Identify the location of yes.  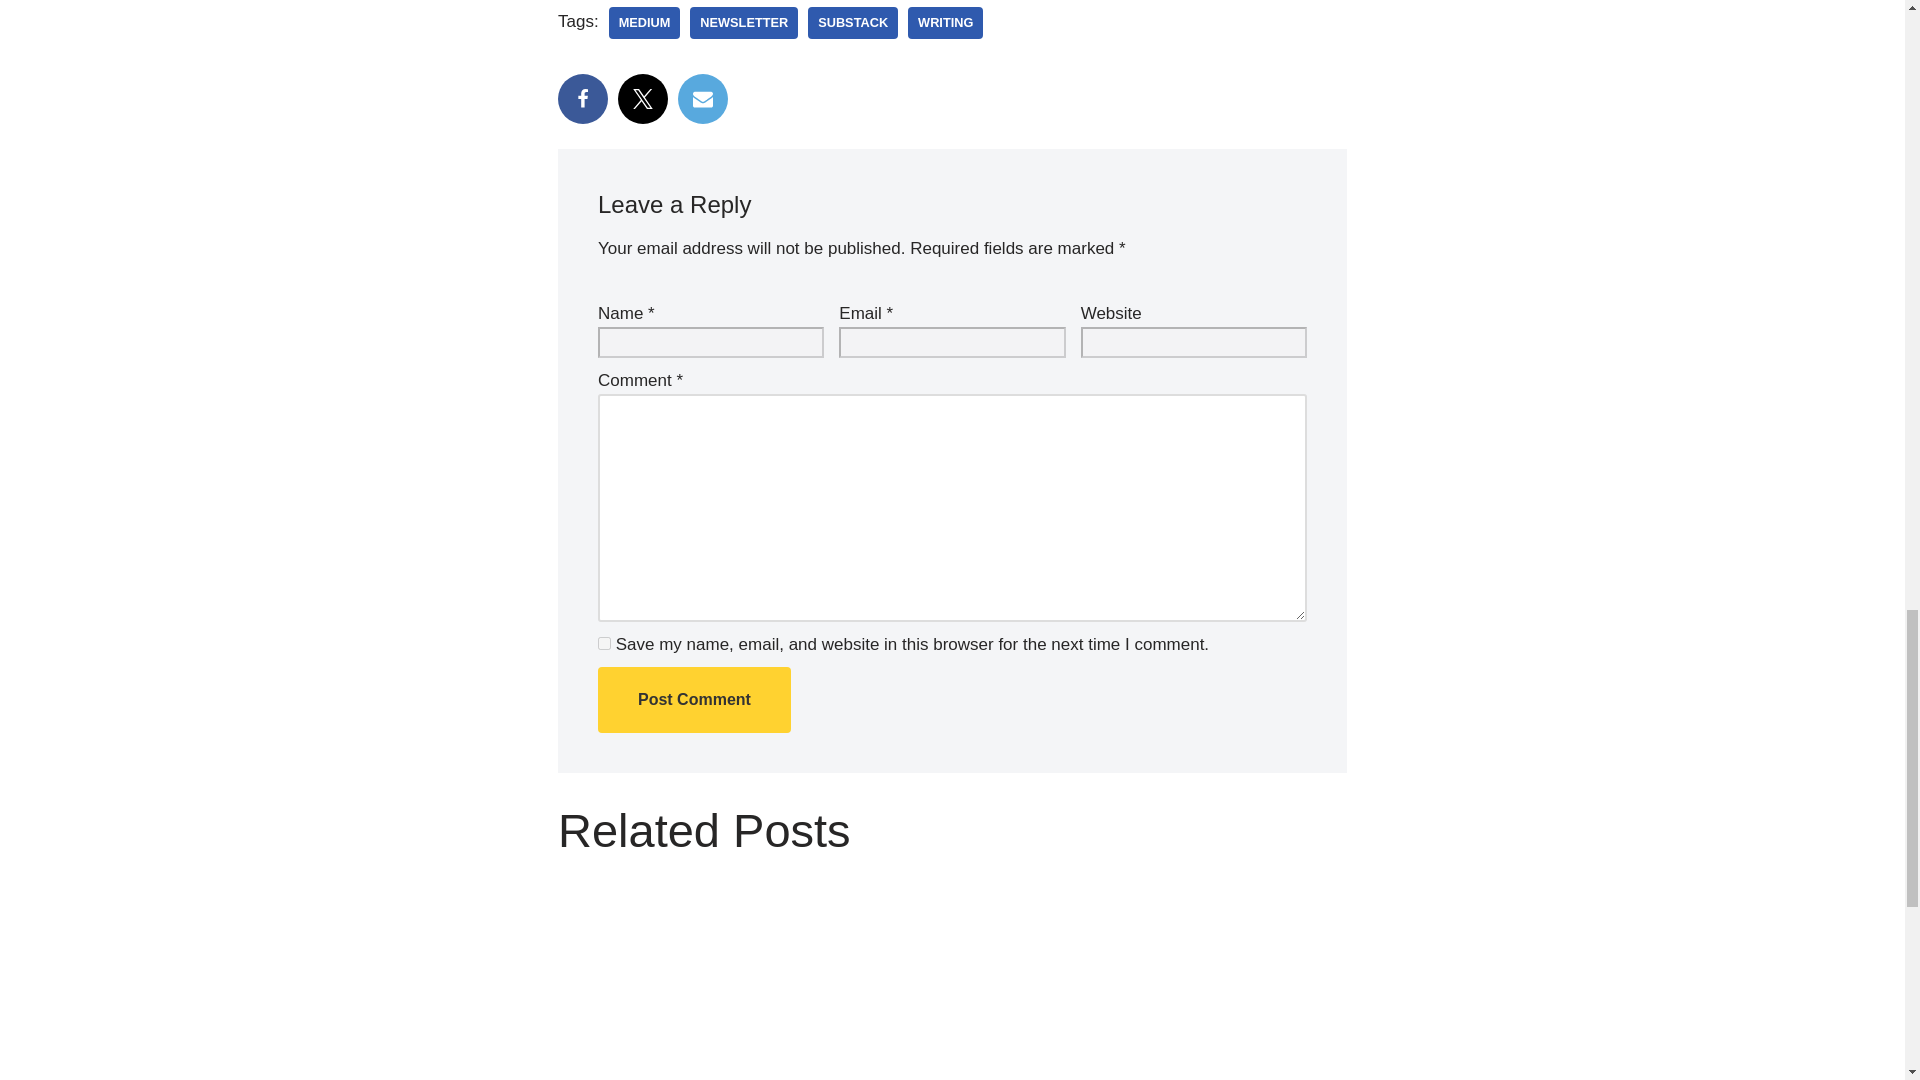
(604, 644).